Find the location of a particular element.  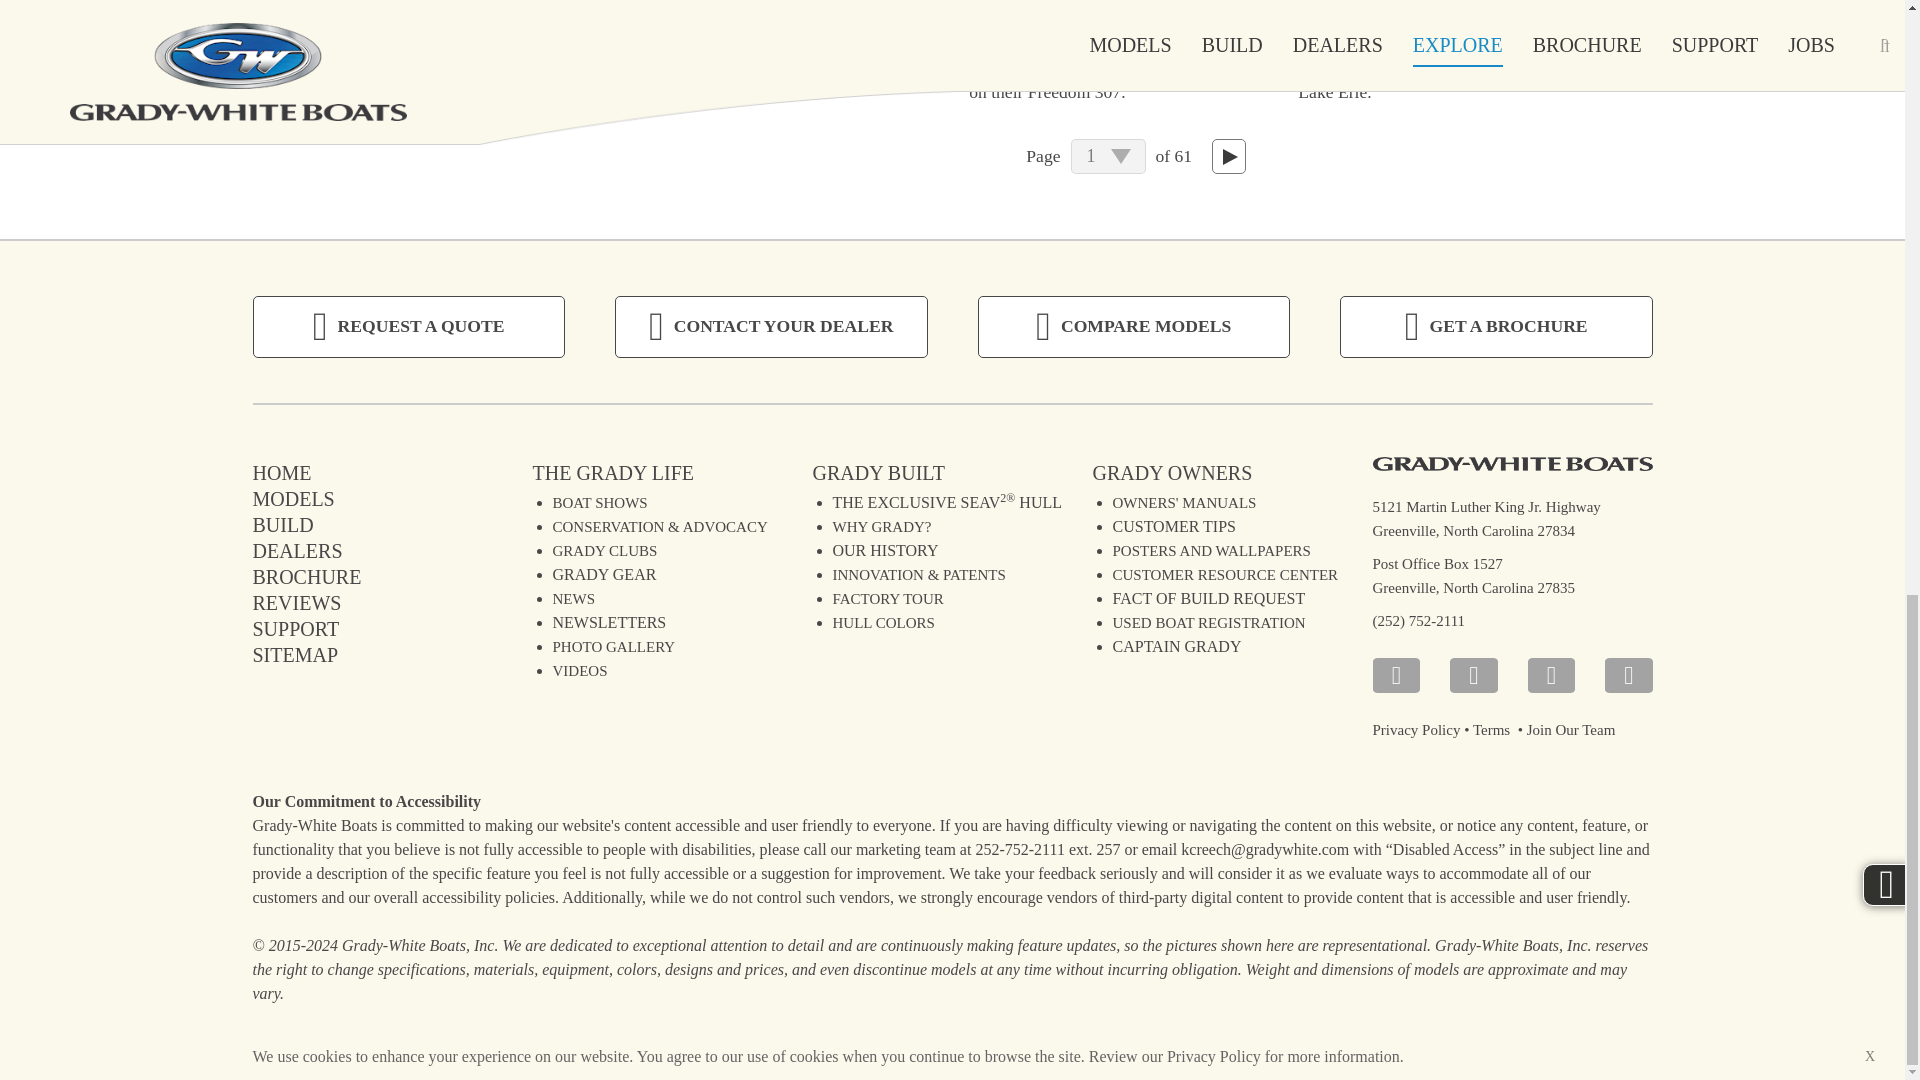

Build is located at coordinates (282, 524).